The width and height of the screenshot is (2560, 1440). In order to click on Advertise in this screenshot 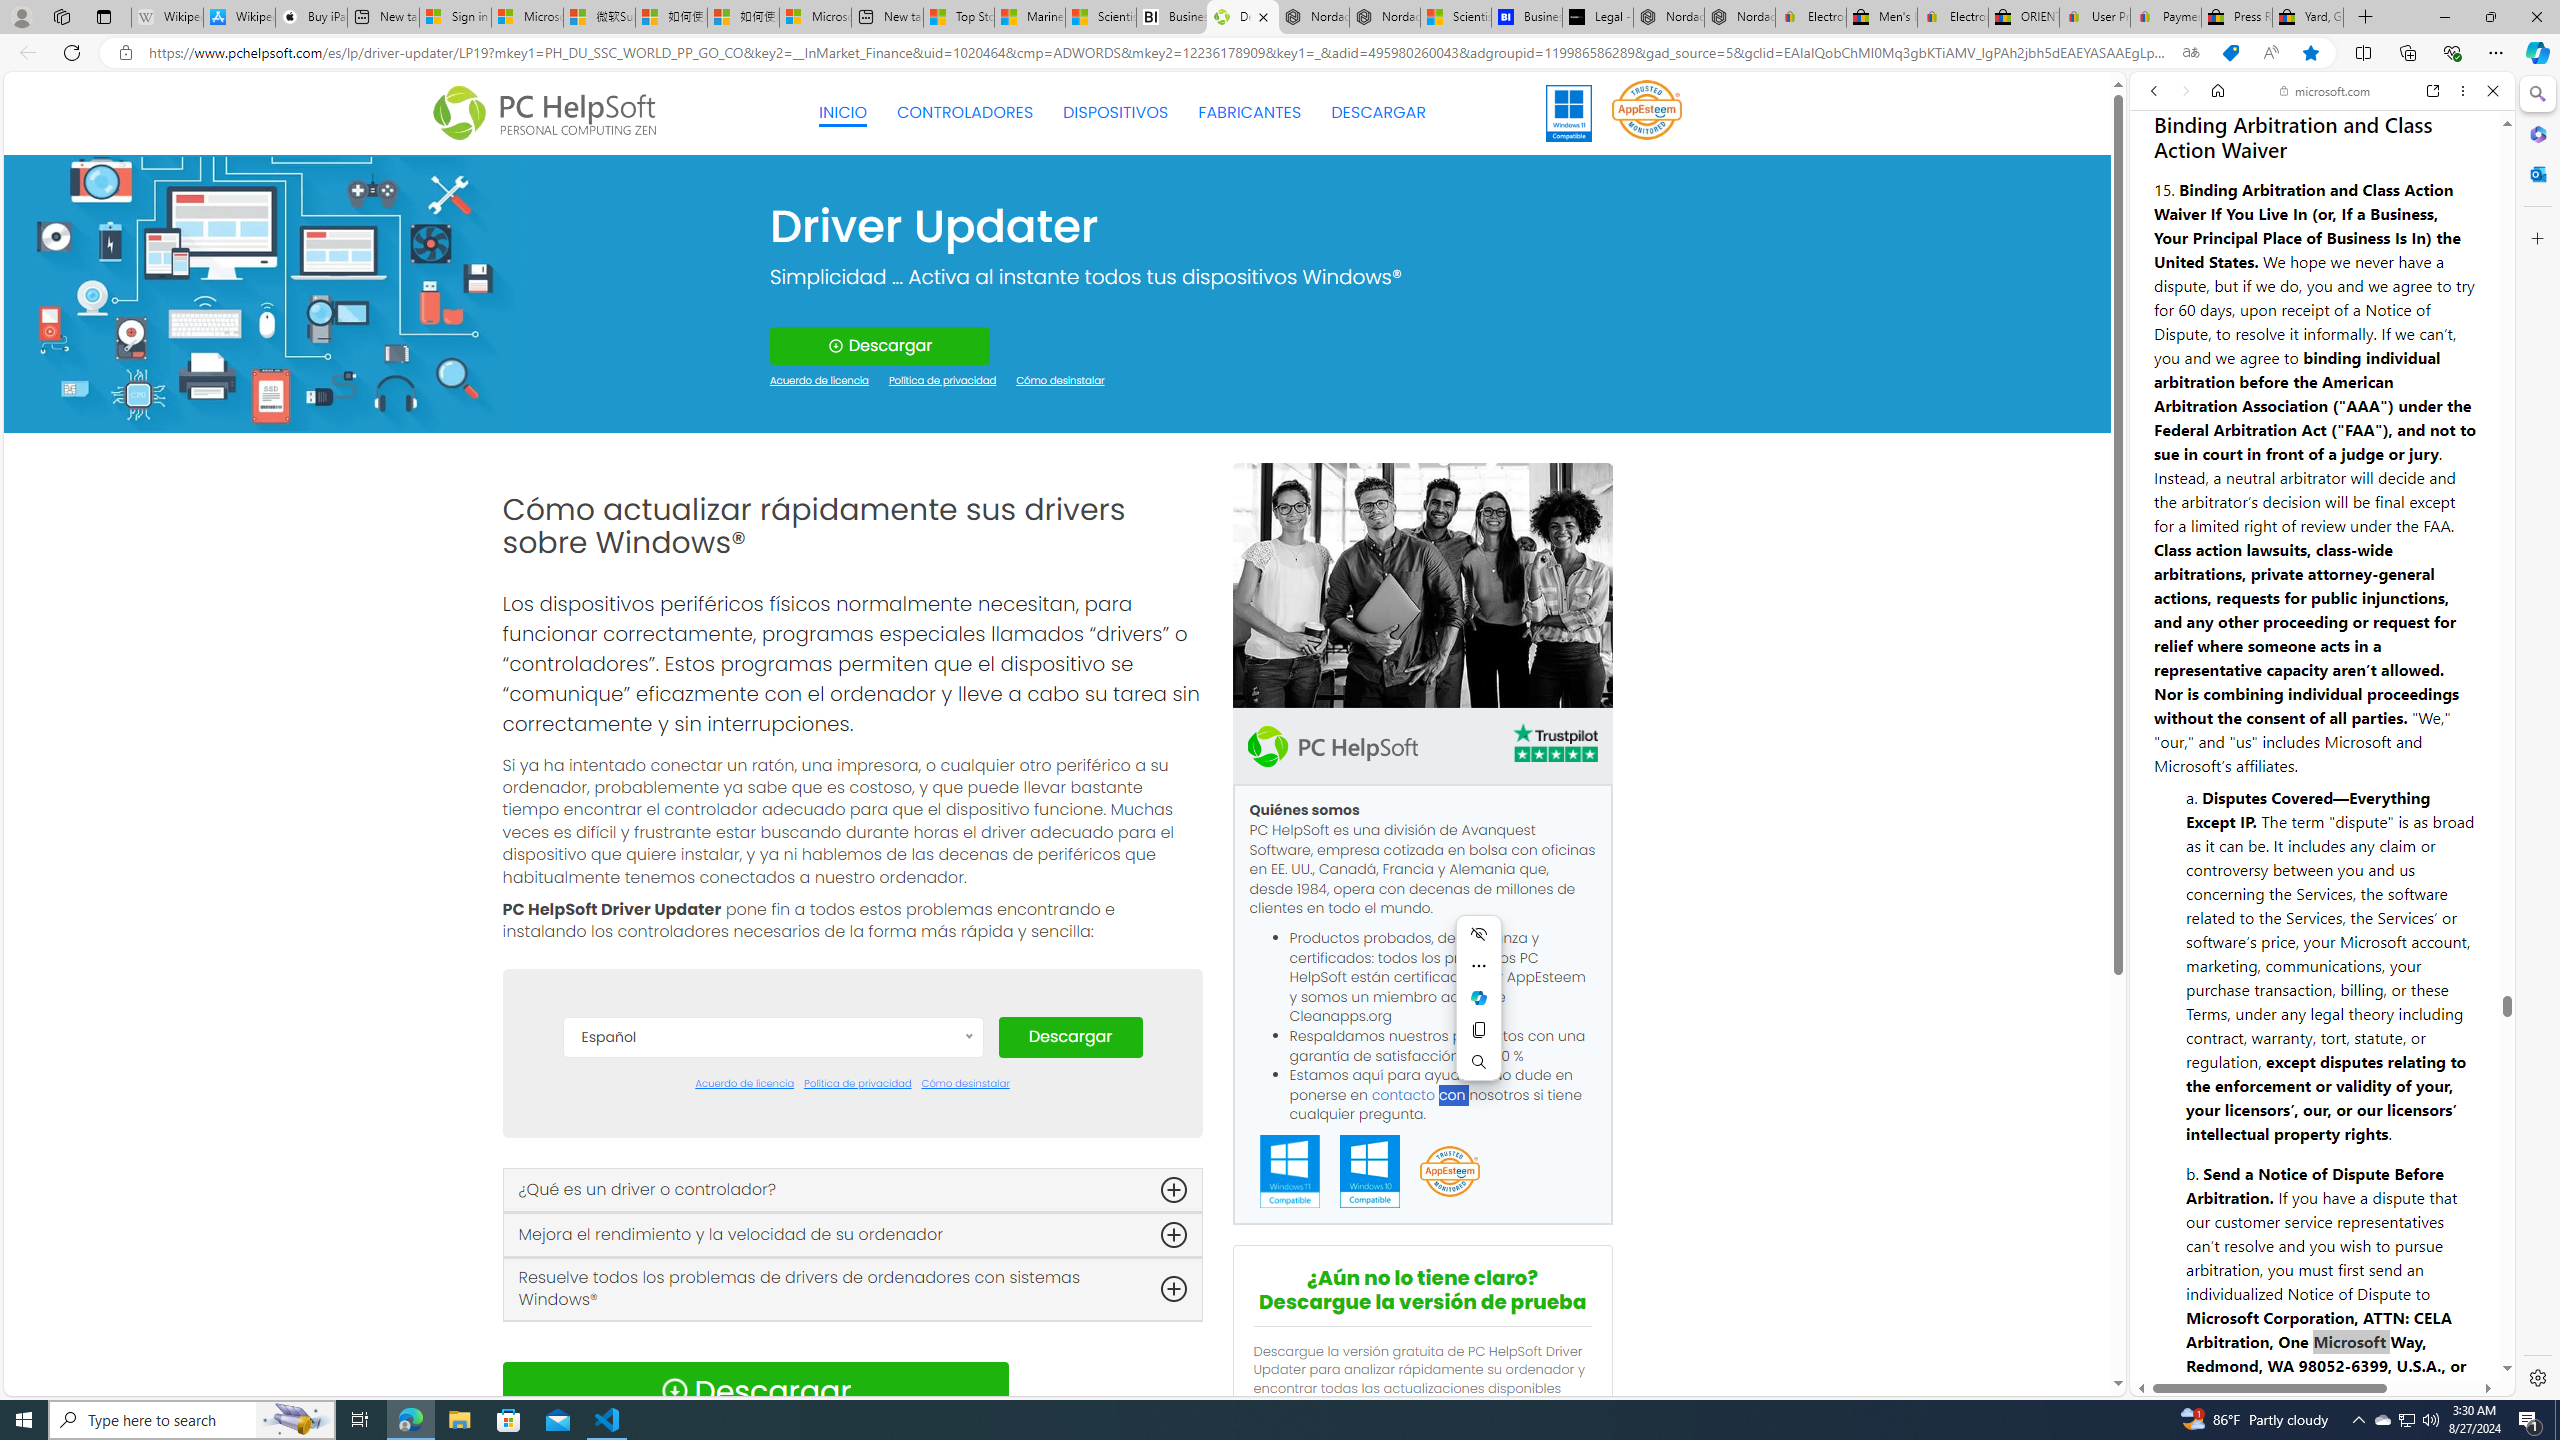, I will do `click(2348, 1332)`.